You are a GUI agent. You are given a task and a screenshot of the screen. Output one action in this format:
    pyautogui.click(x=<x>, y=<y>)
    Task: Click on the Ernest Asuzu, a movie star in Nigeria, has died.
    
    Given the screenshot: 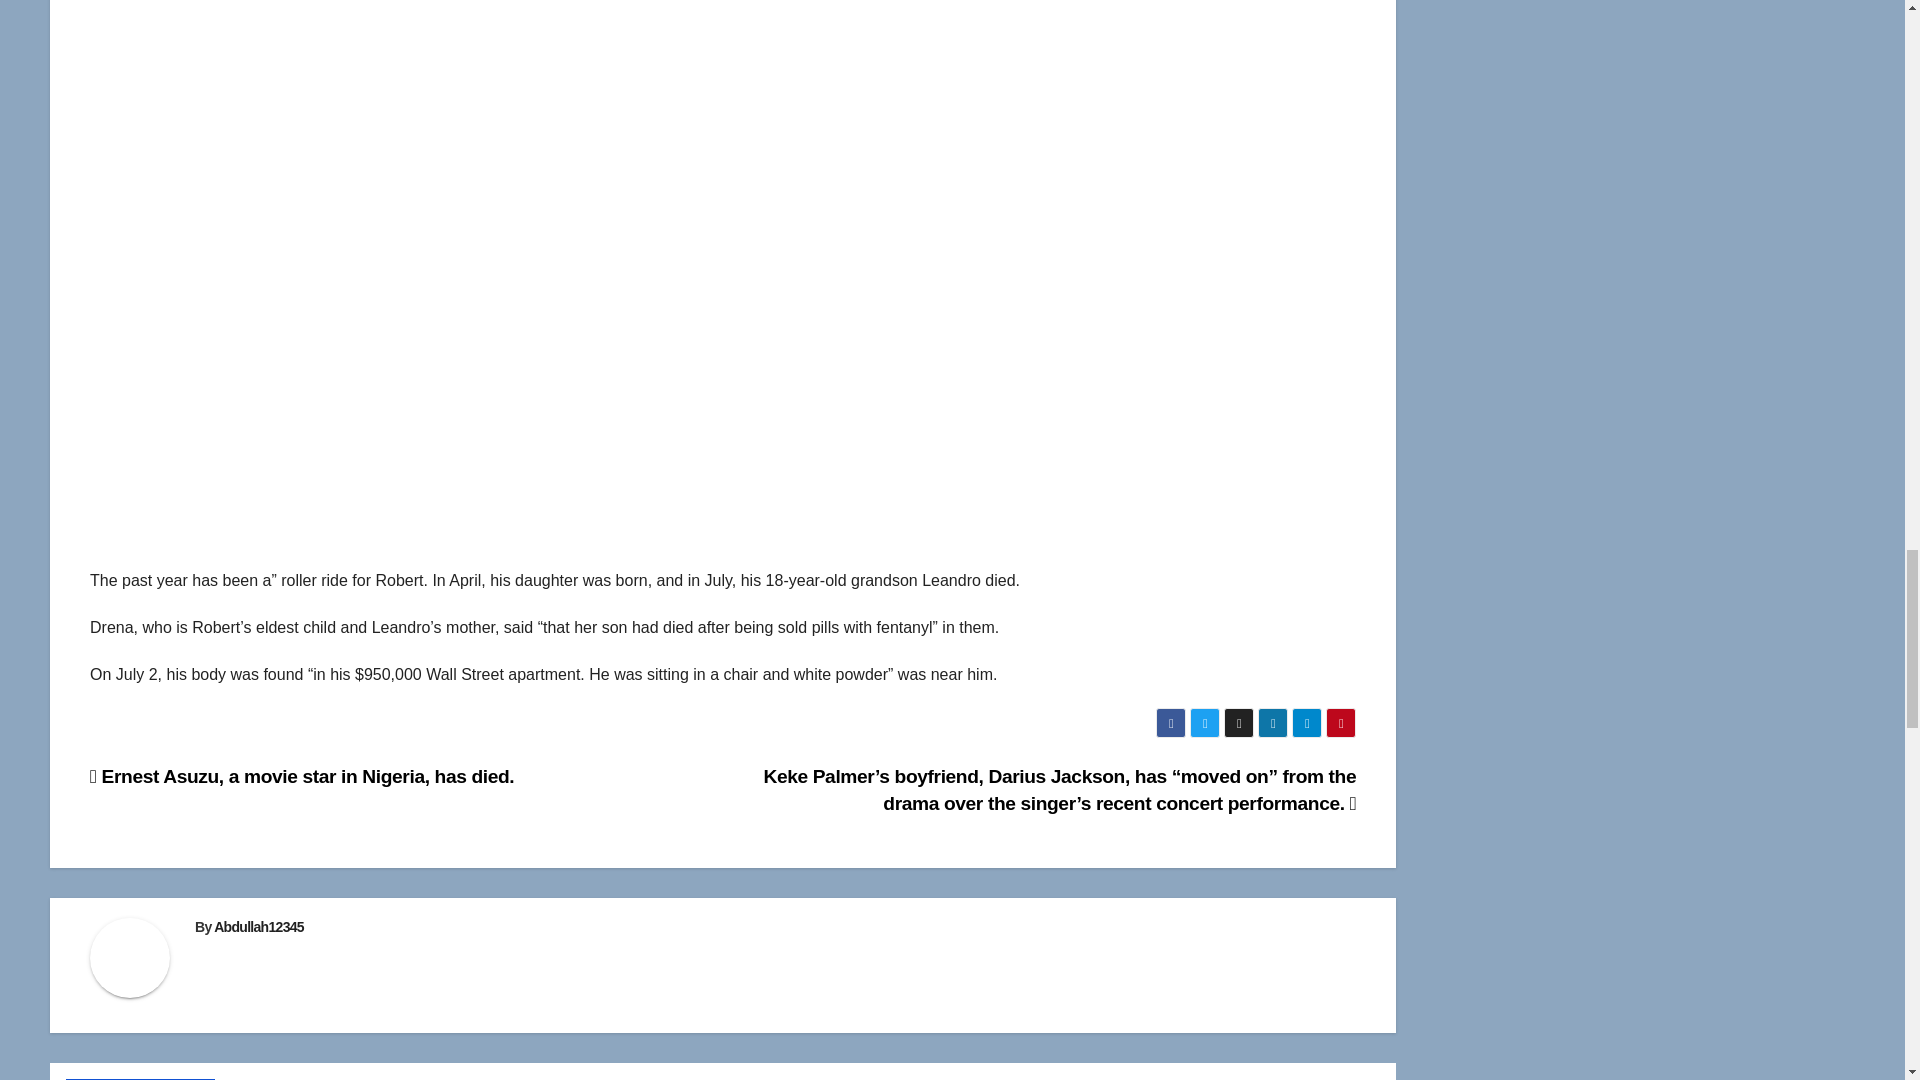 What is the action you would take?
    pyautogui.click(x=302, y=776)
    